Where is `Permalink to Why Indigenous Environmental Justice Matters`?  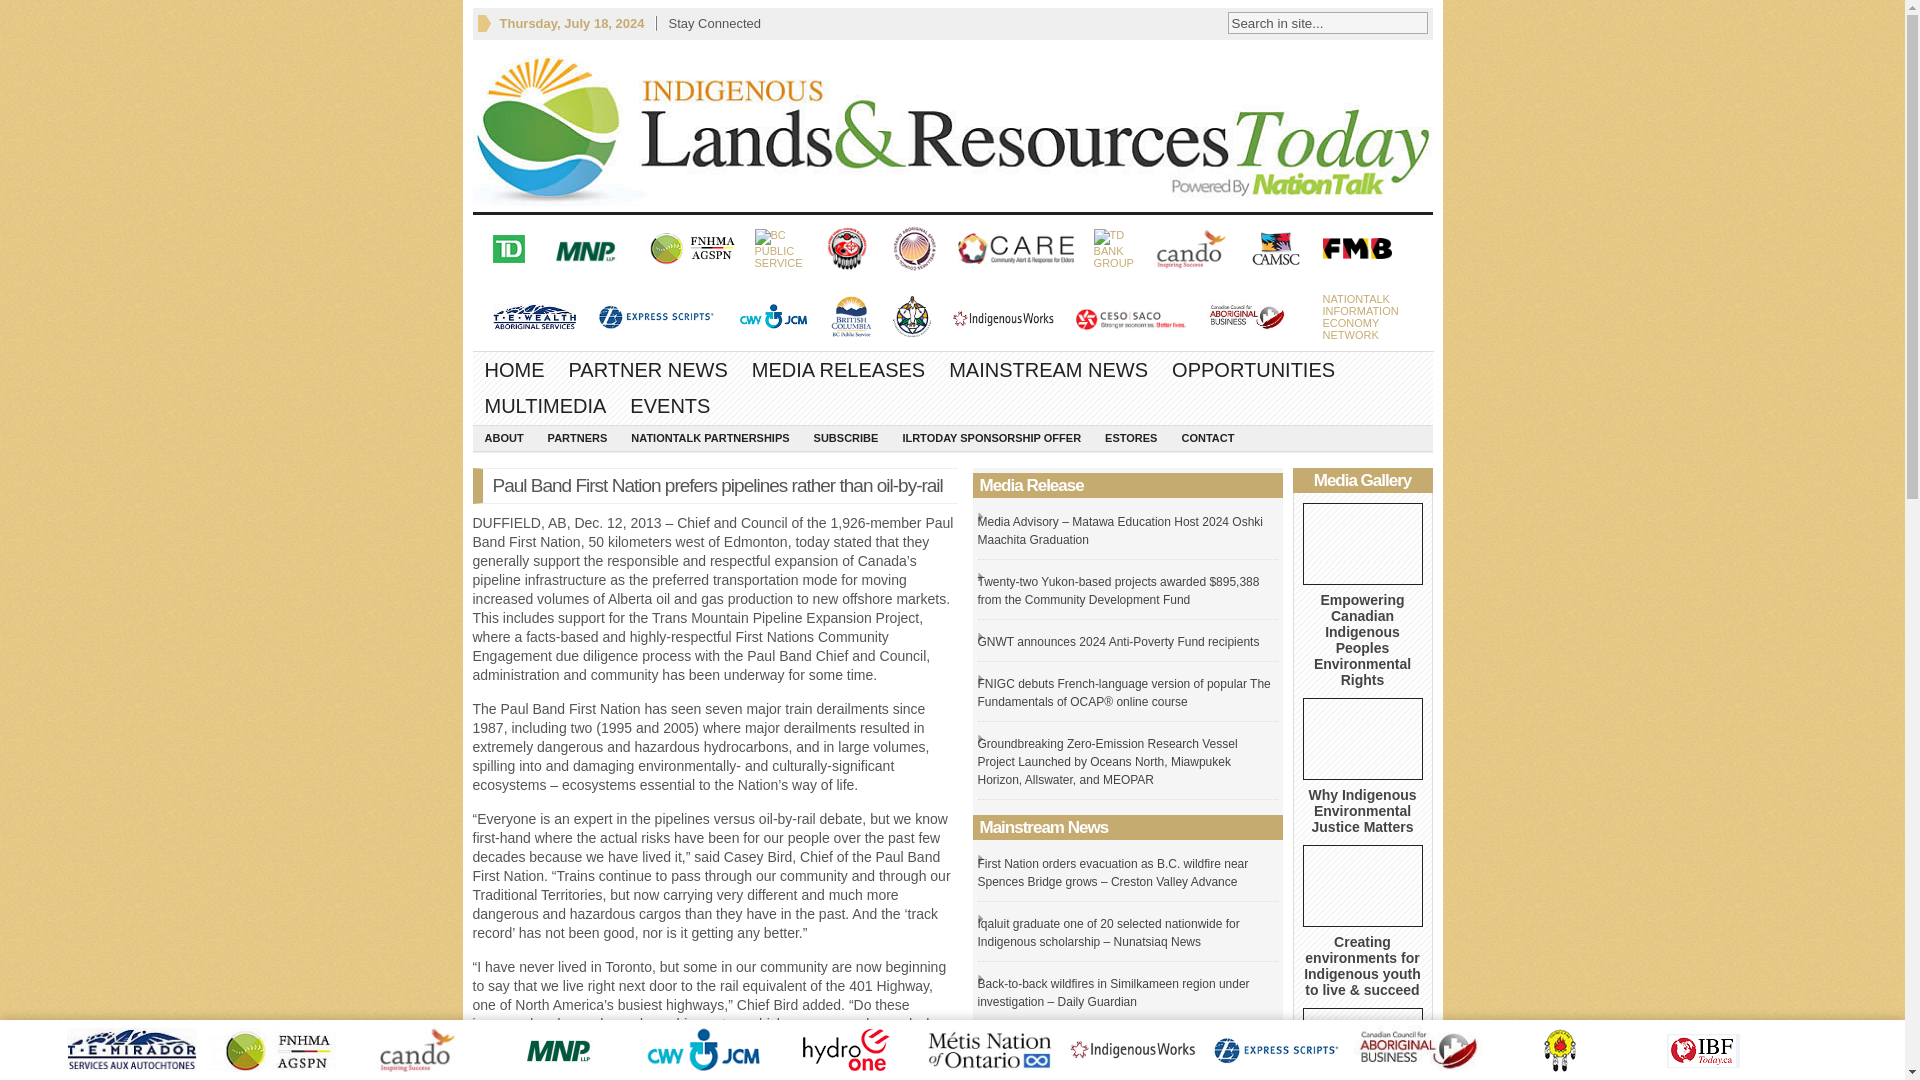 Permalink to Why Indigenous Environmental Justice Matters is located at coordinates (648, 370).